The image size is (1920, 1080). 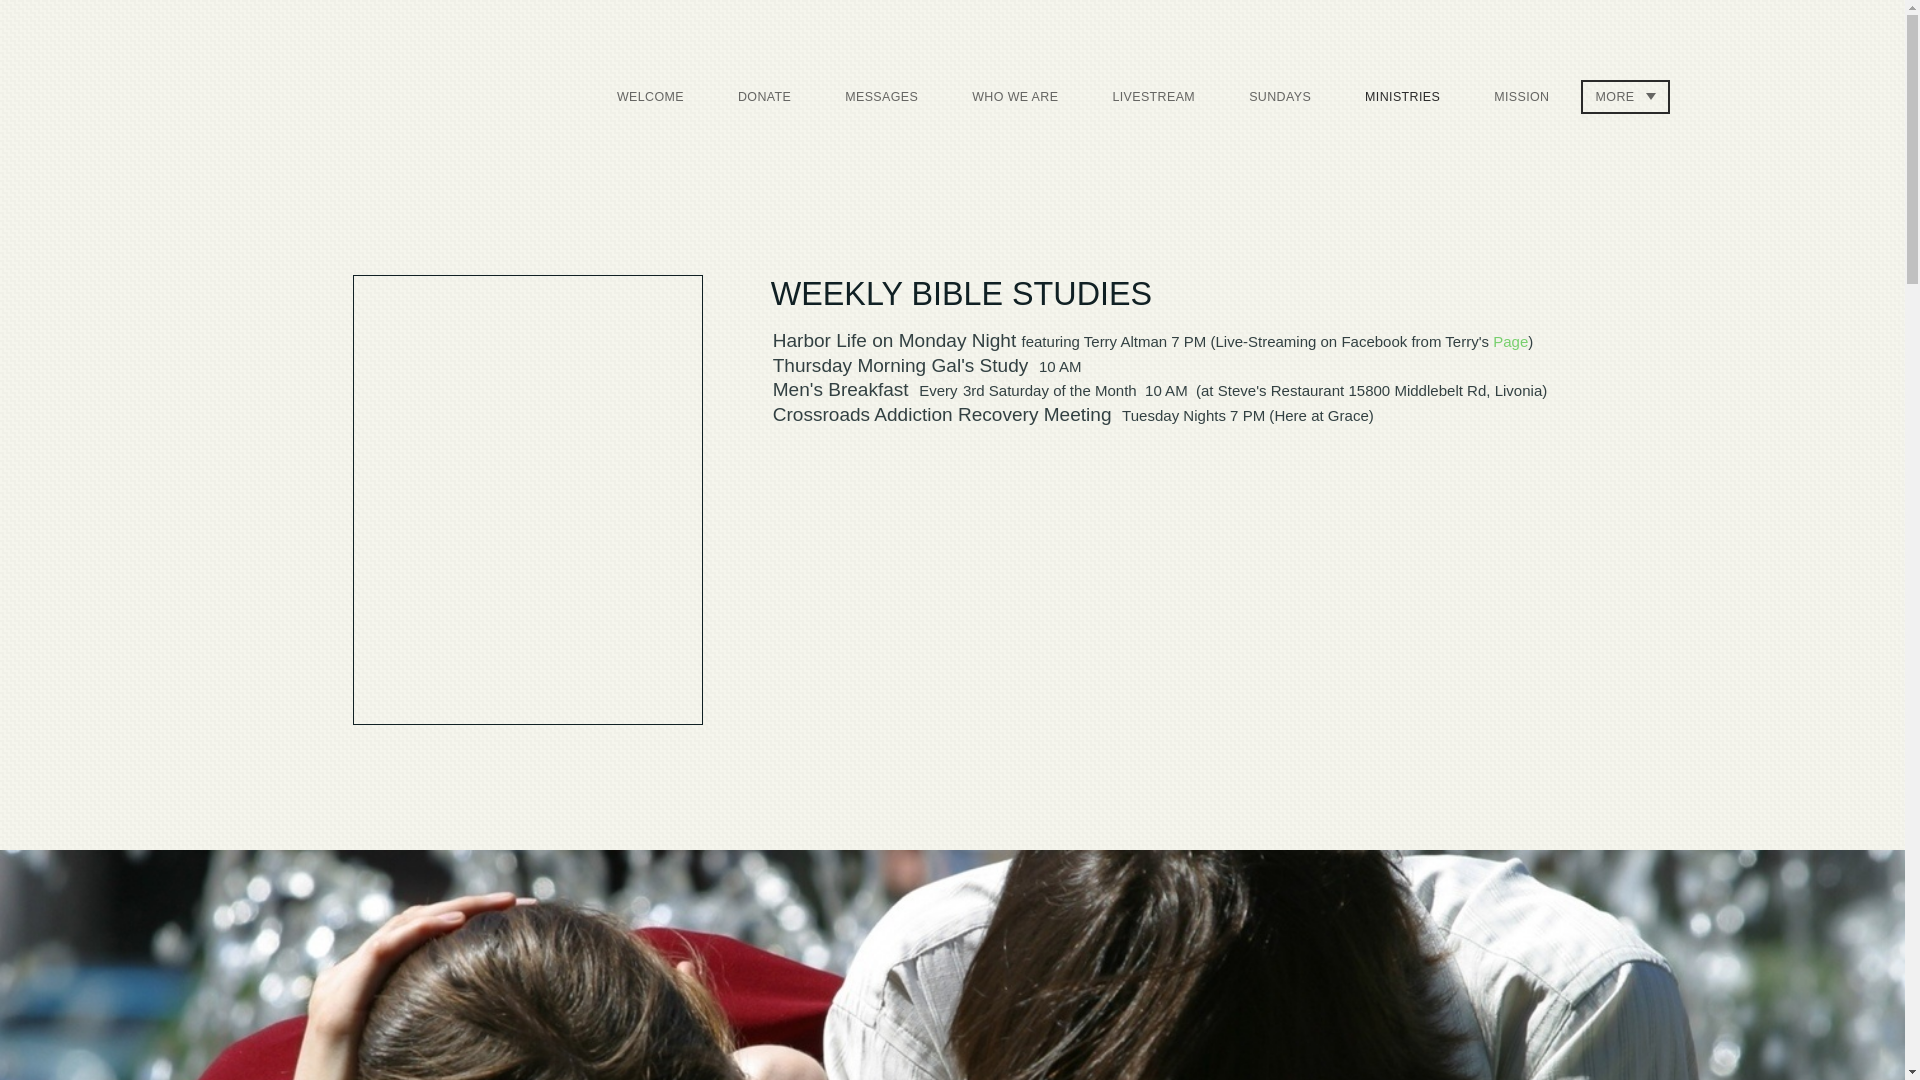 I want to click on MISSION, so click(x=1521, y=96).